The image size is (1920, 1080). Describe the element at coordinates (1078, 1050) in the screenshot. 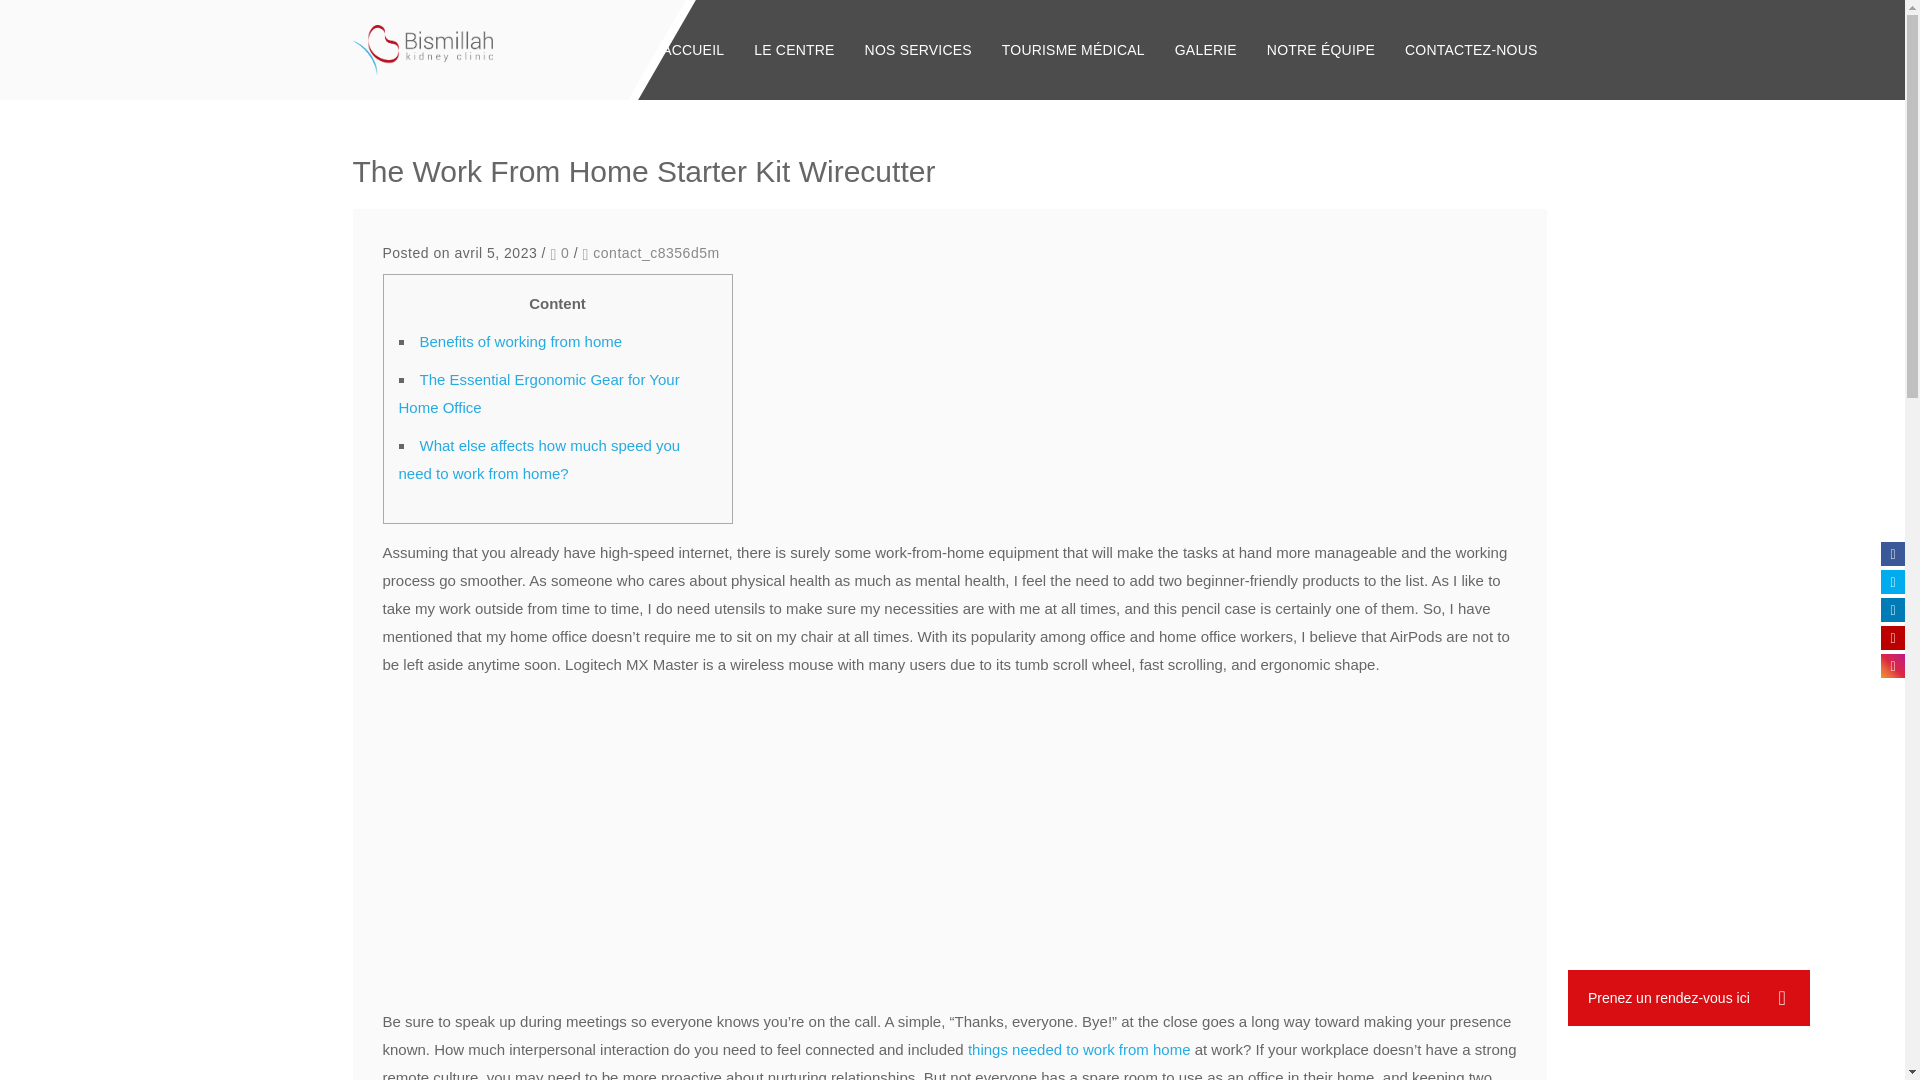

I see `things needed to work from home` at that location.